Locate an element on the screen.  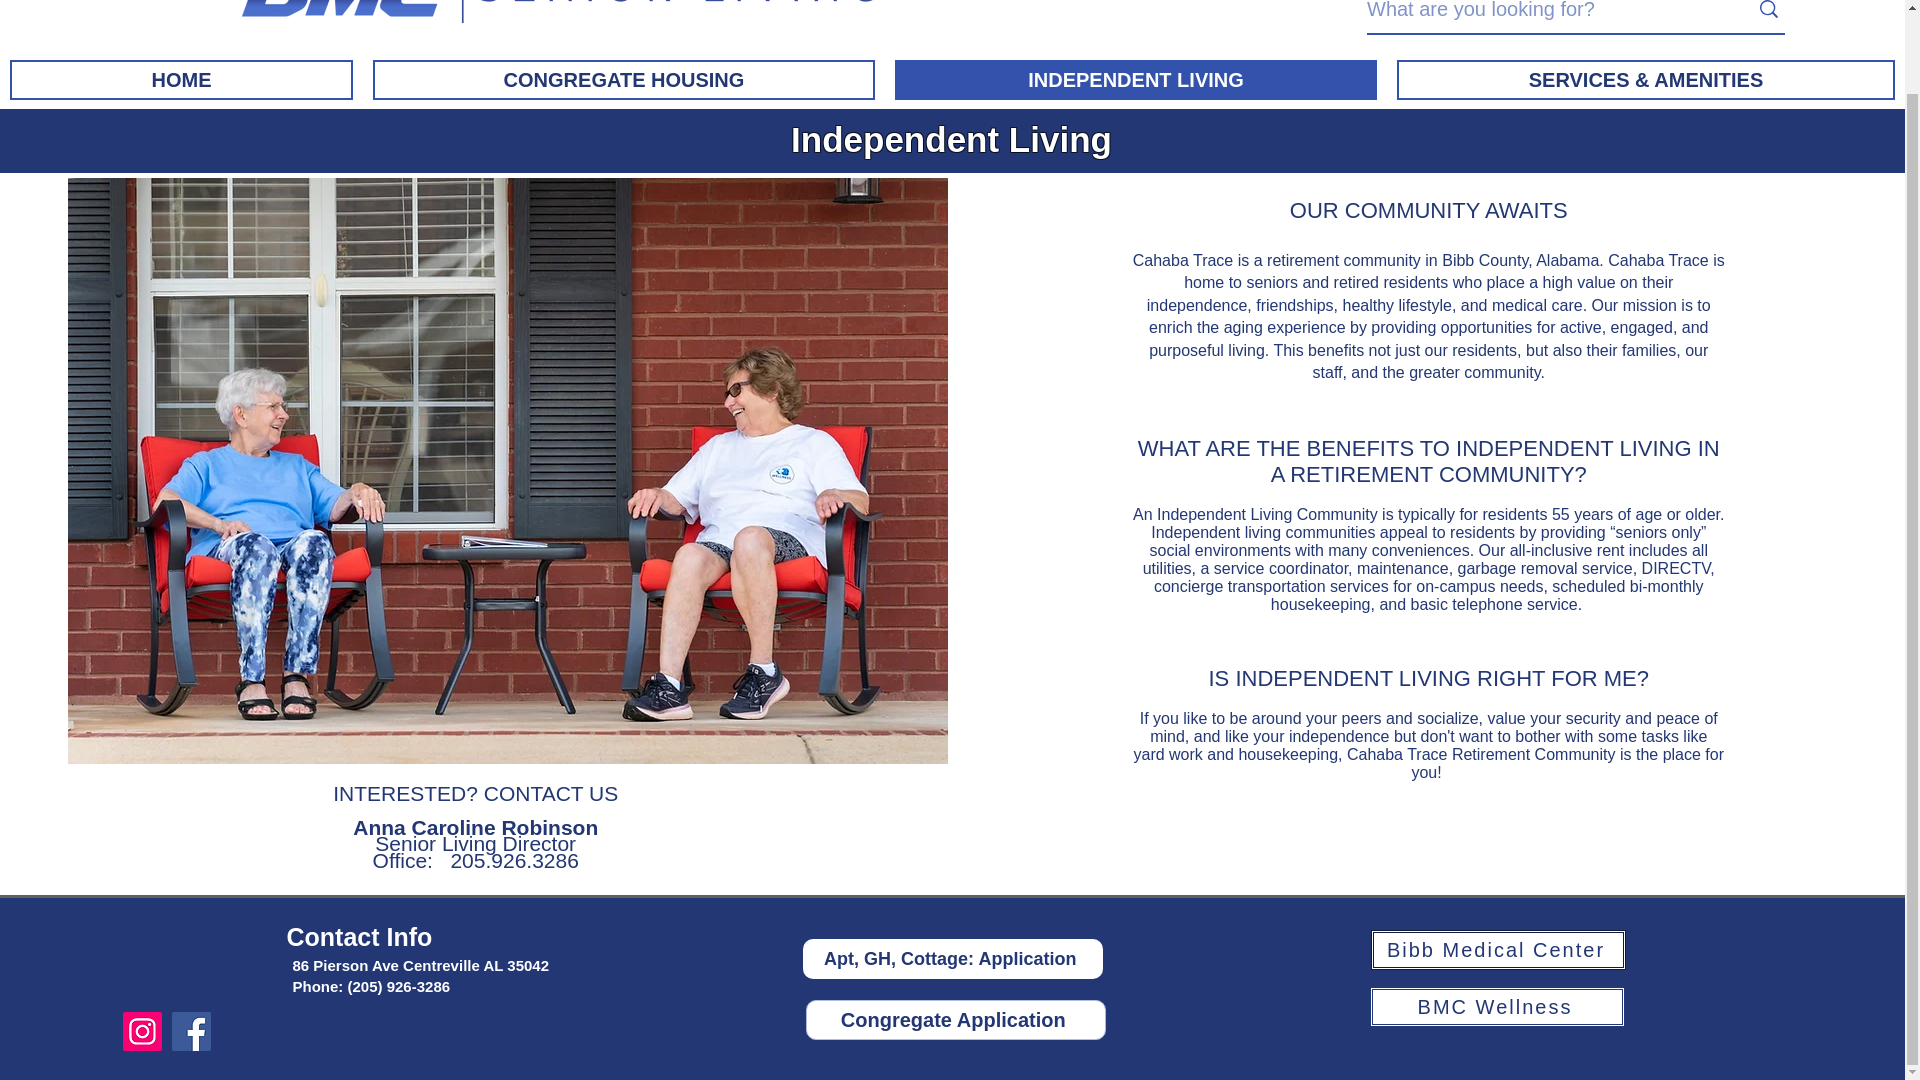
HOME is located at coordinates (181, 80).